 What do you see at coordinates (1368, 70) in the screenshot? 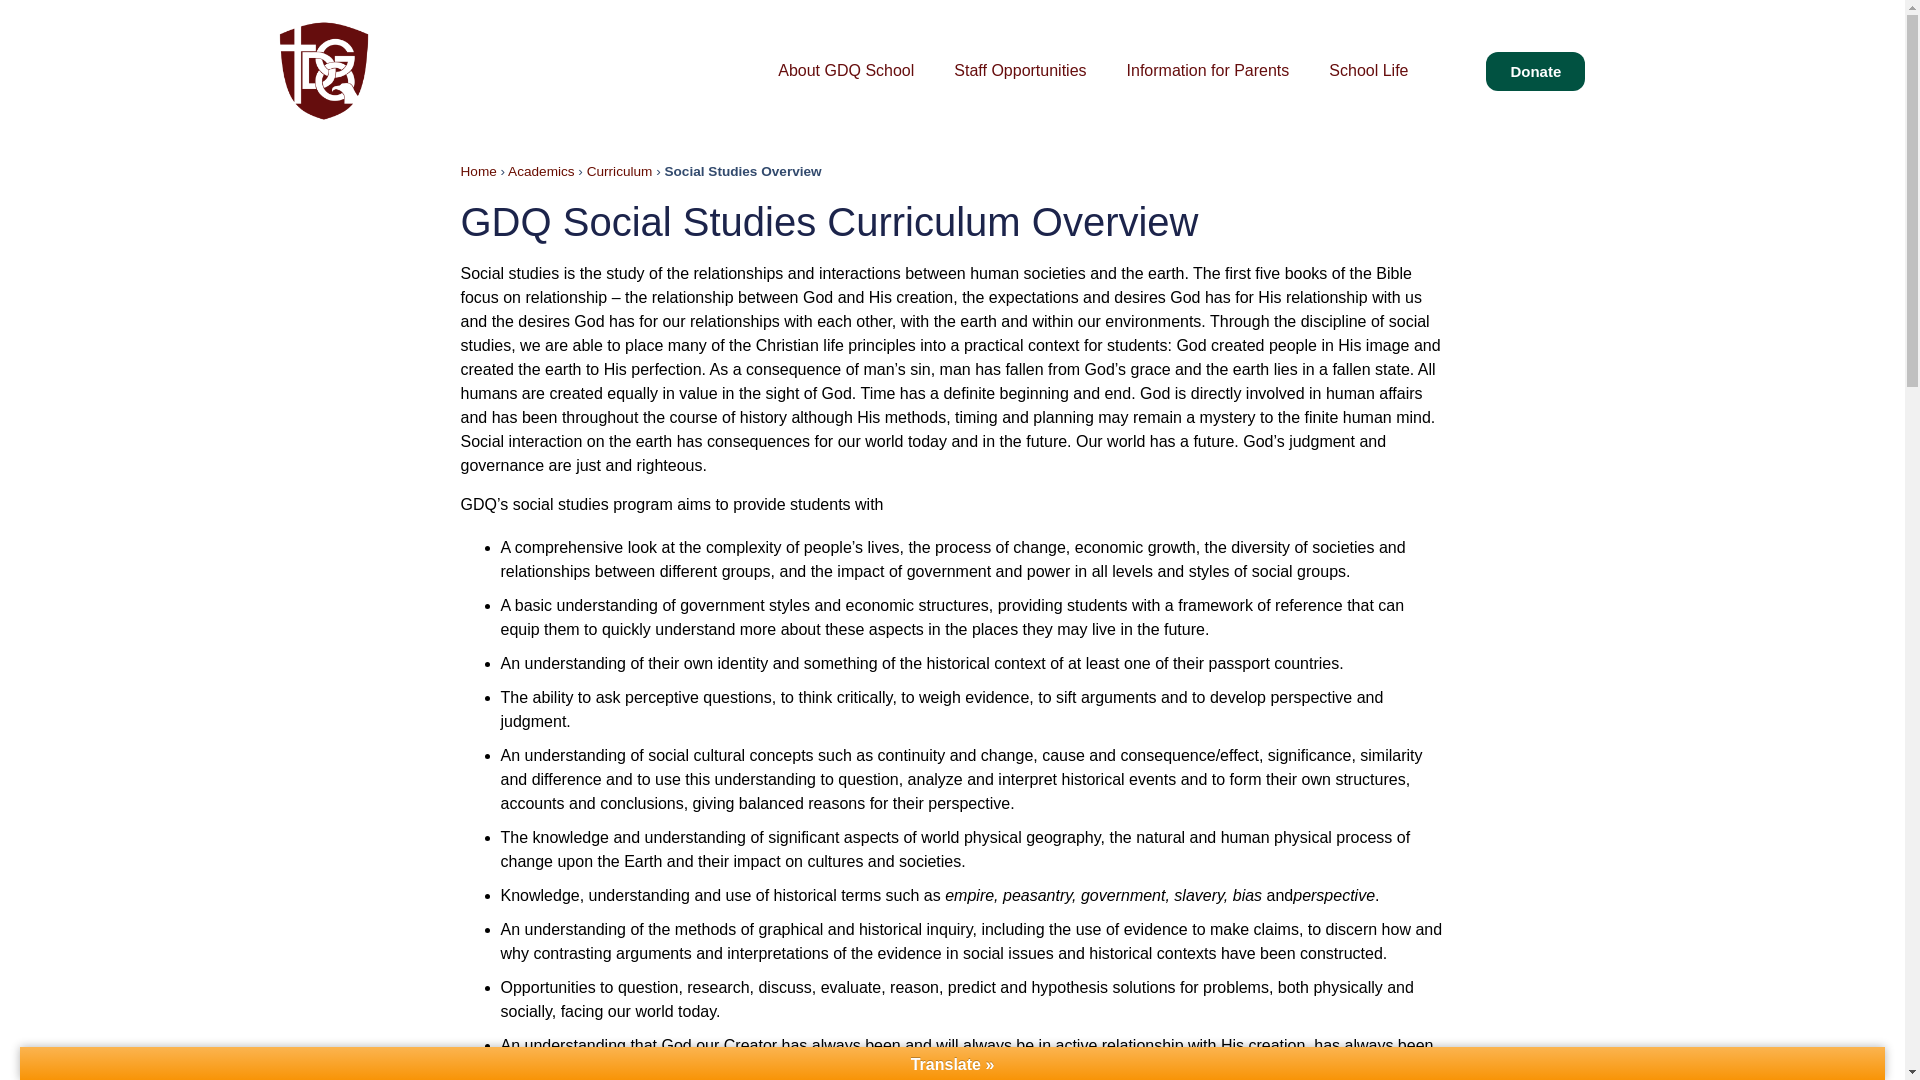
I see `School Life` at bounding box center [1368, 70].